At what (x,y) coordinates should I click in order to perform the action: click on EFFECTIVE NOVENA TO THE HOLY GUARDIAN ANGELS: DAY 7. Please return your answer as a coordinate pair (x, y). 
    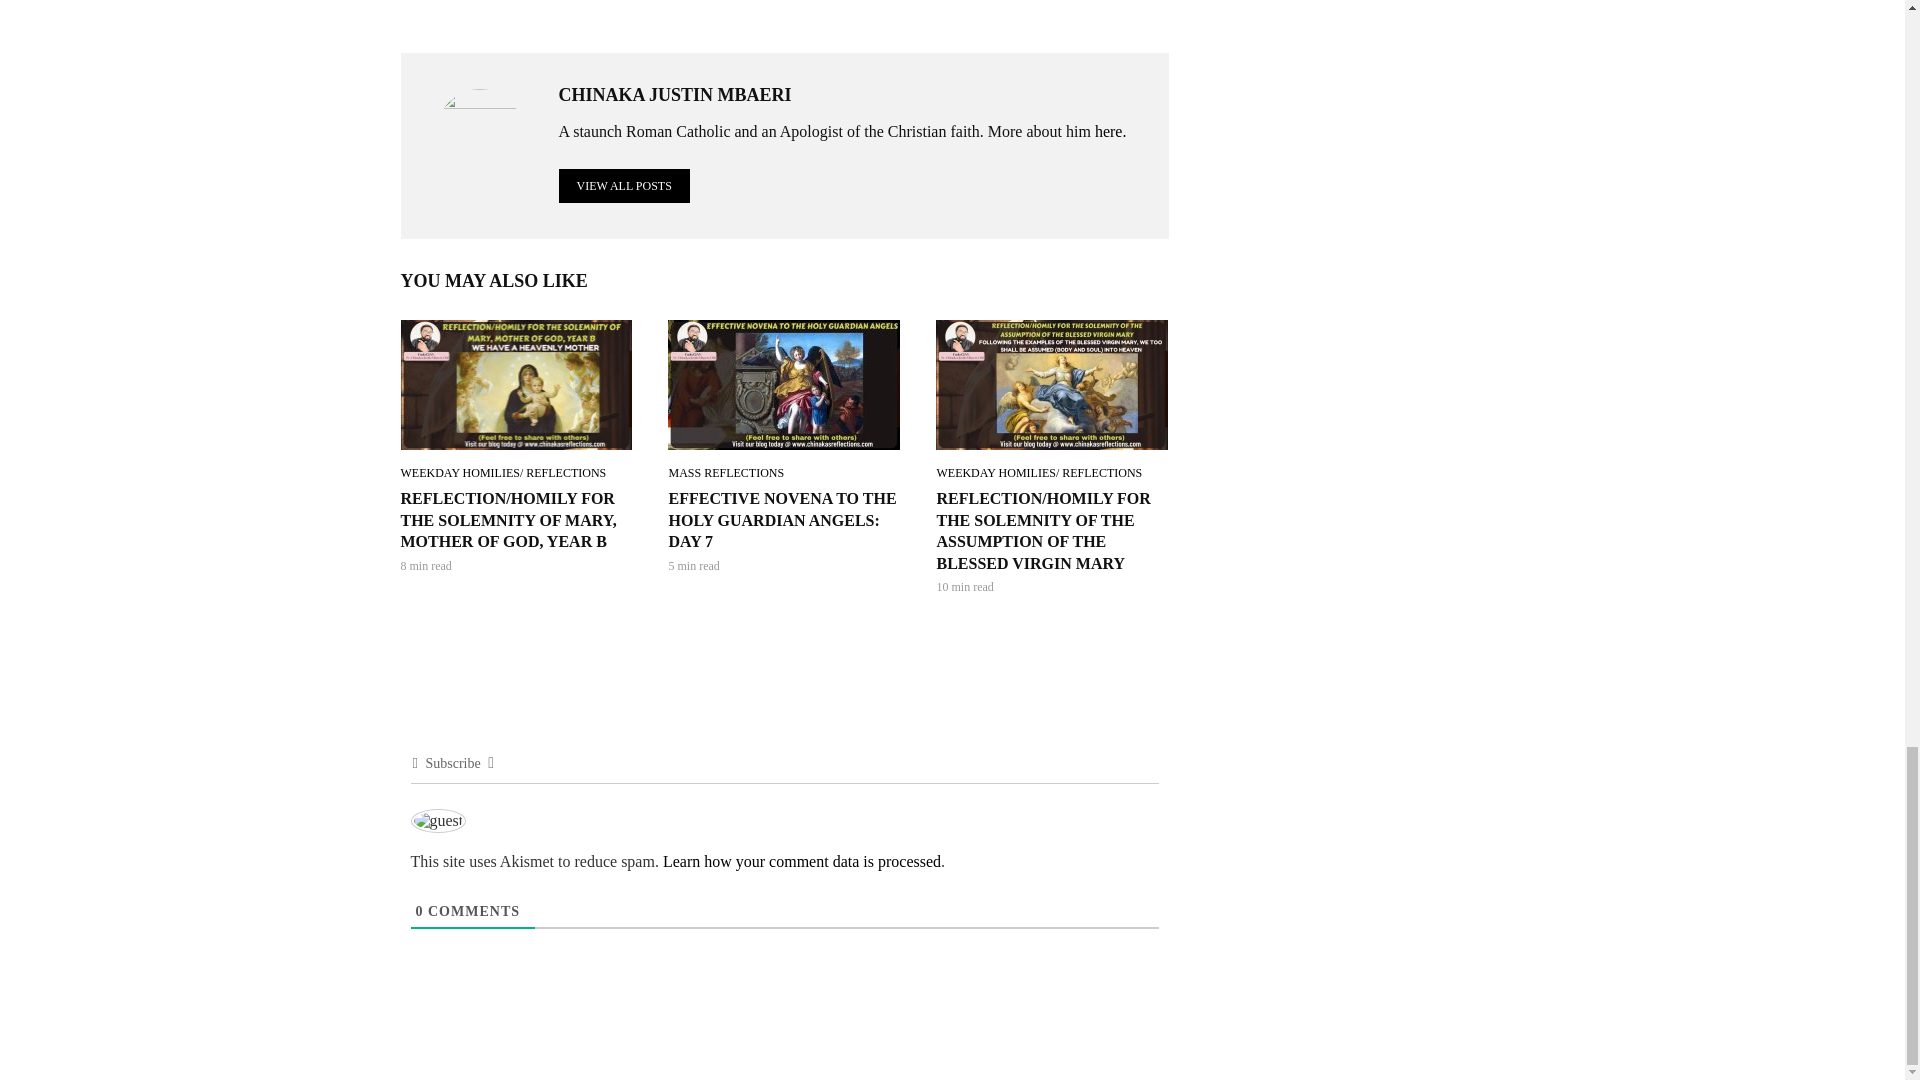
    Looking at the image, I should click on (784, 384).